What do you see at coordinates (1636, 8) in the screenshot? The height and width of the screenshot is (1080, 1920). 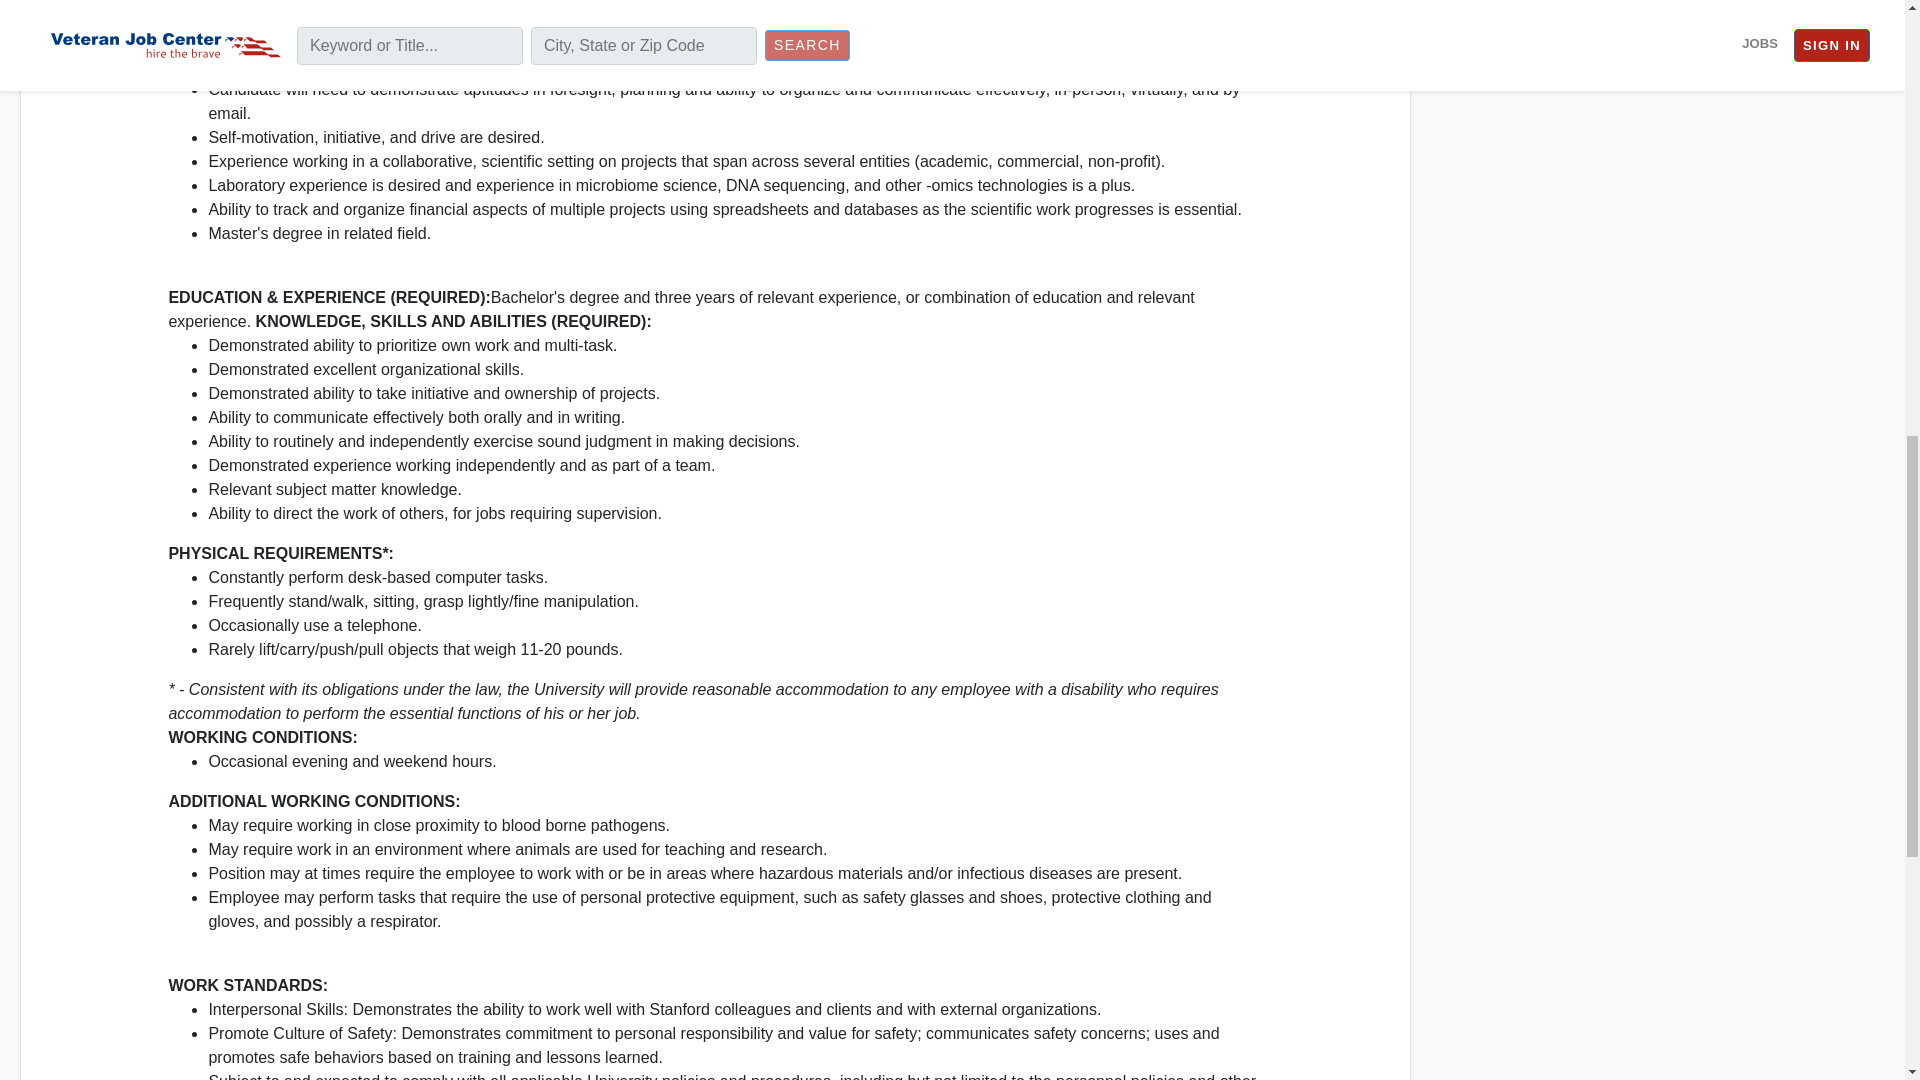 I see `Email Veteran Job Center` at bounding box center [1636, 8].